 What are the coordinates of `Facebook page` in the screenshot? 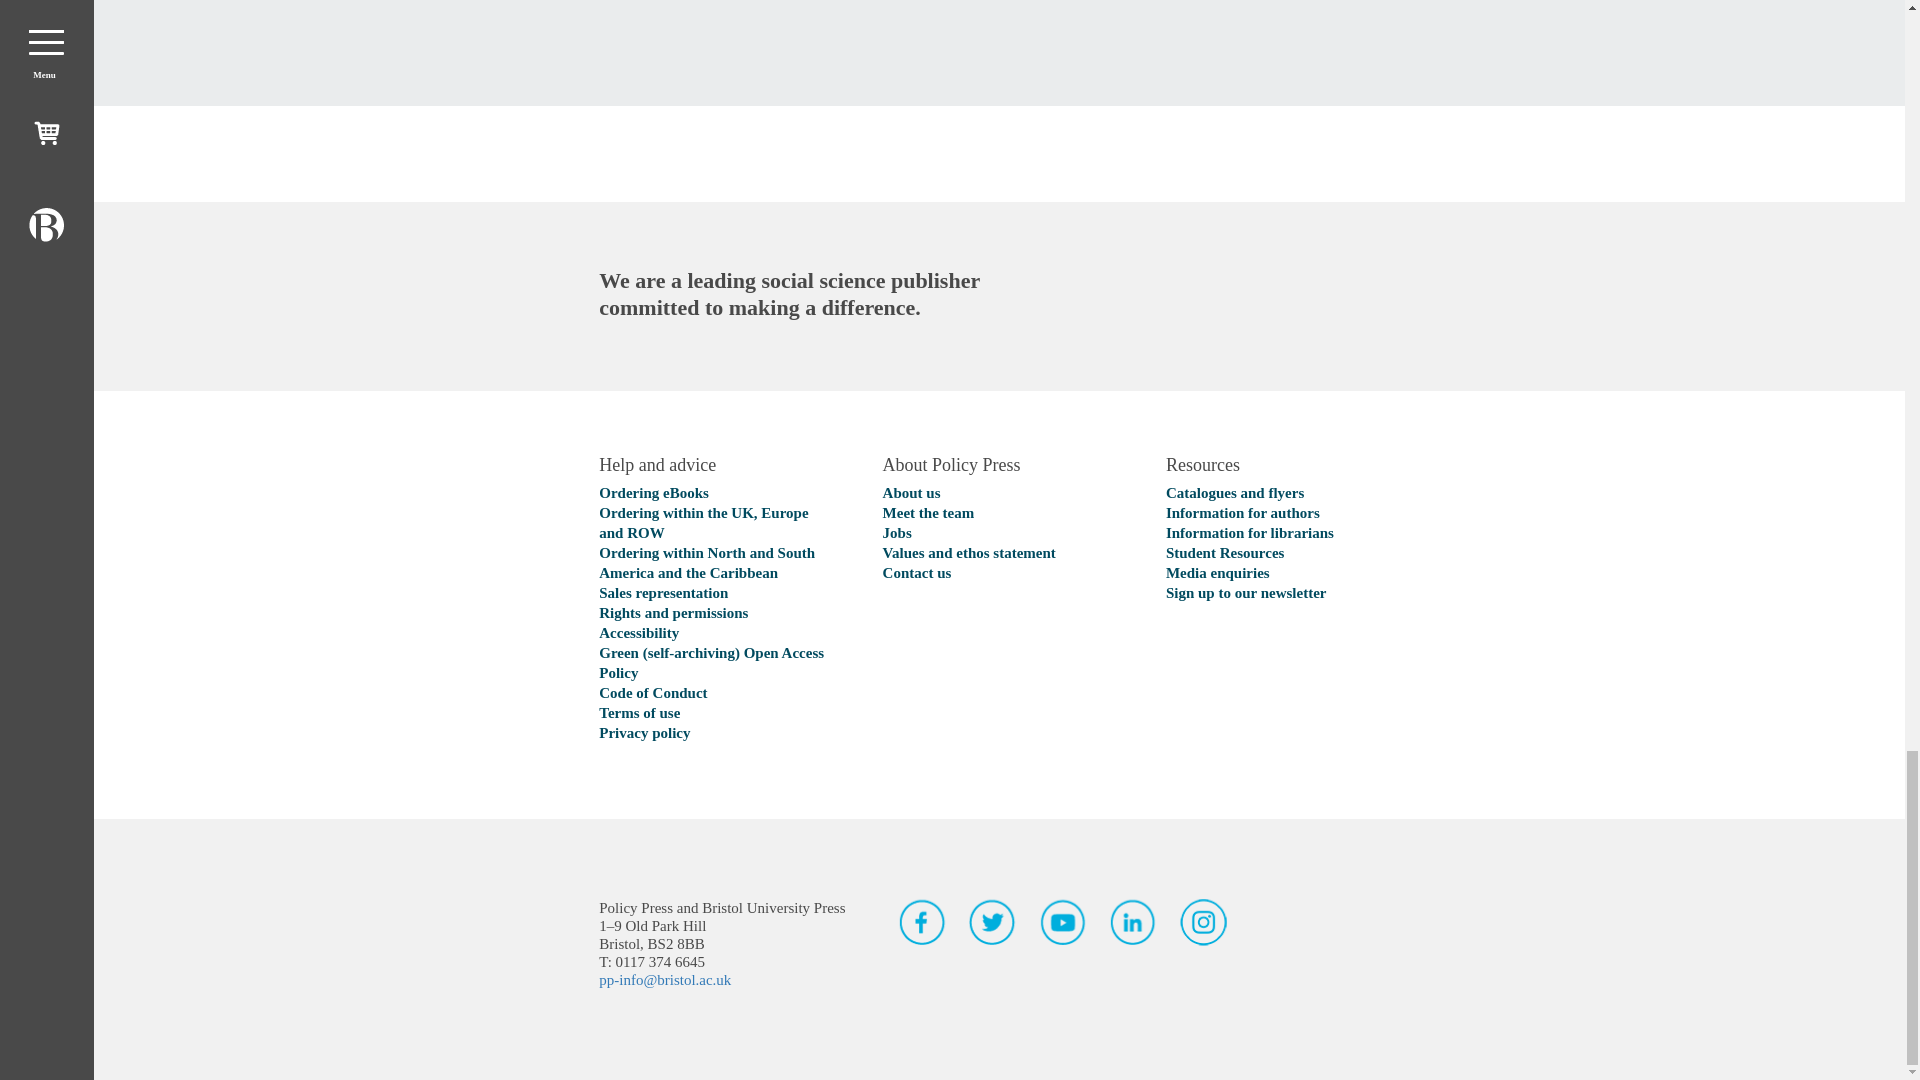 It's located at (922, 922).